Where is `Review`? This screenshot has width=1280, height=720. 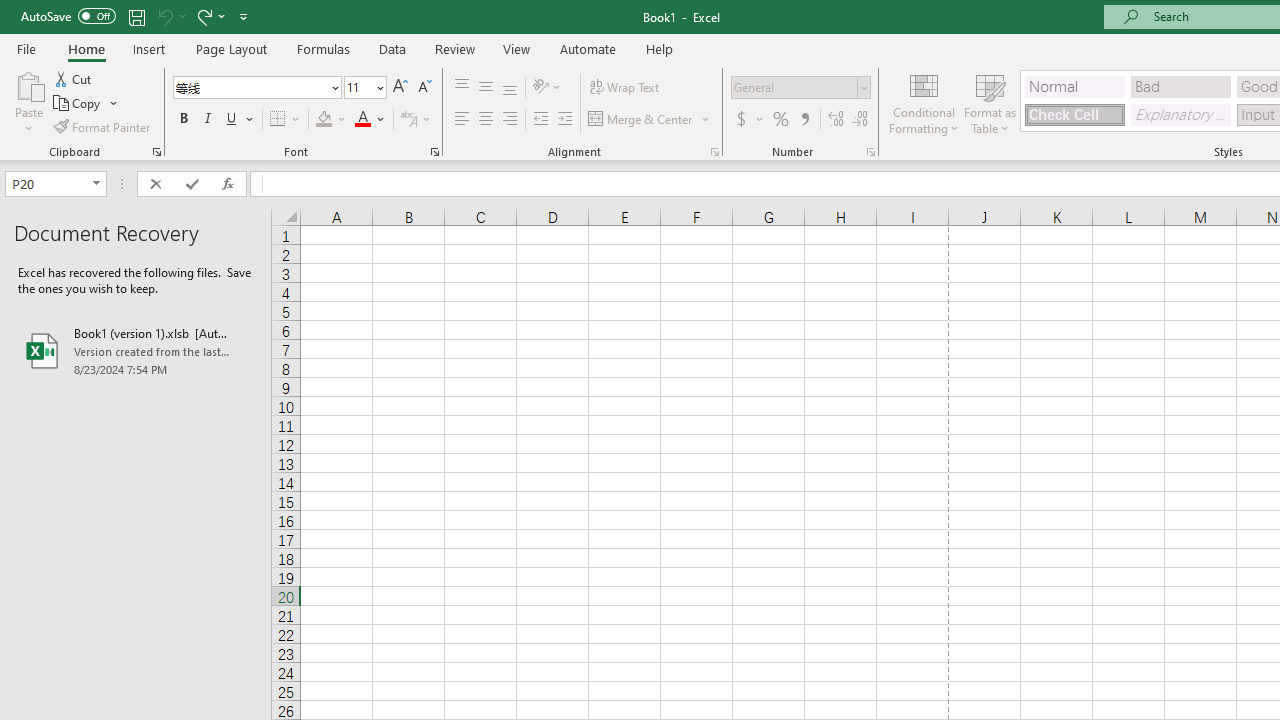 Review is located at coordinates (454, 48).